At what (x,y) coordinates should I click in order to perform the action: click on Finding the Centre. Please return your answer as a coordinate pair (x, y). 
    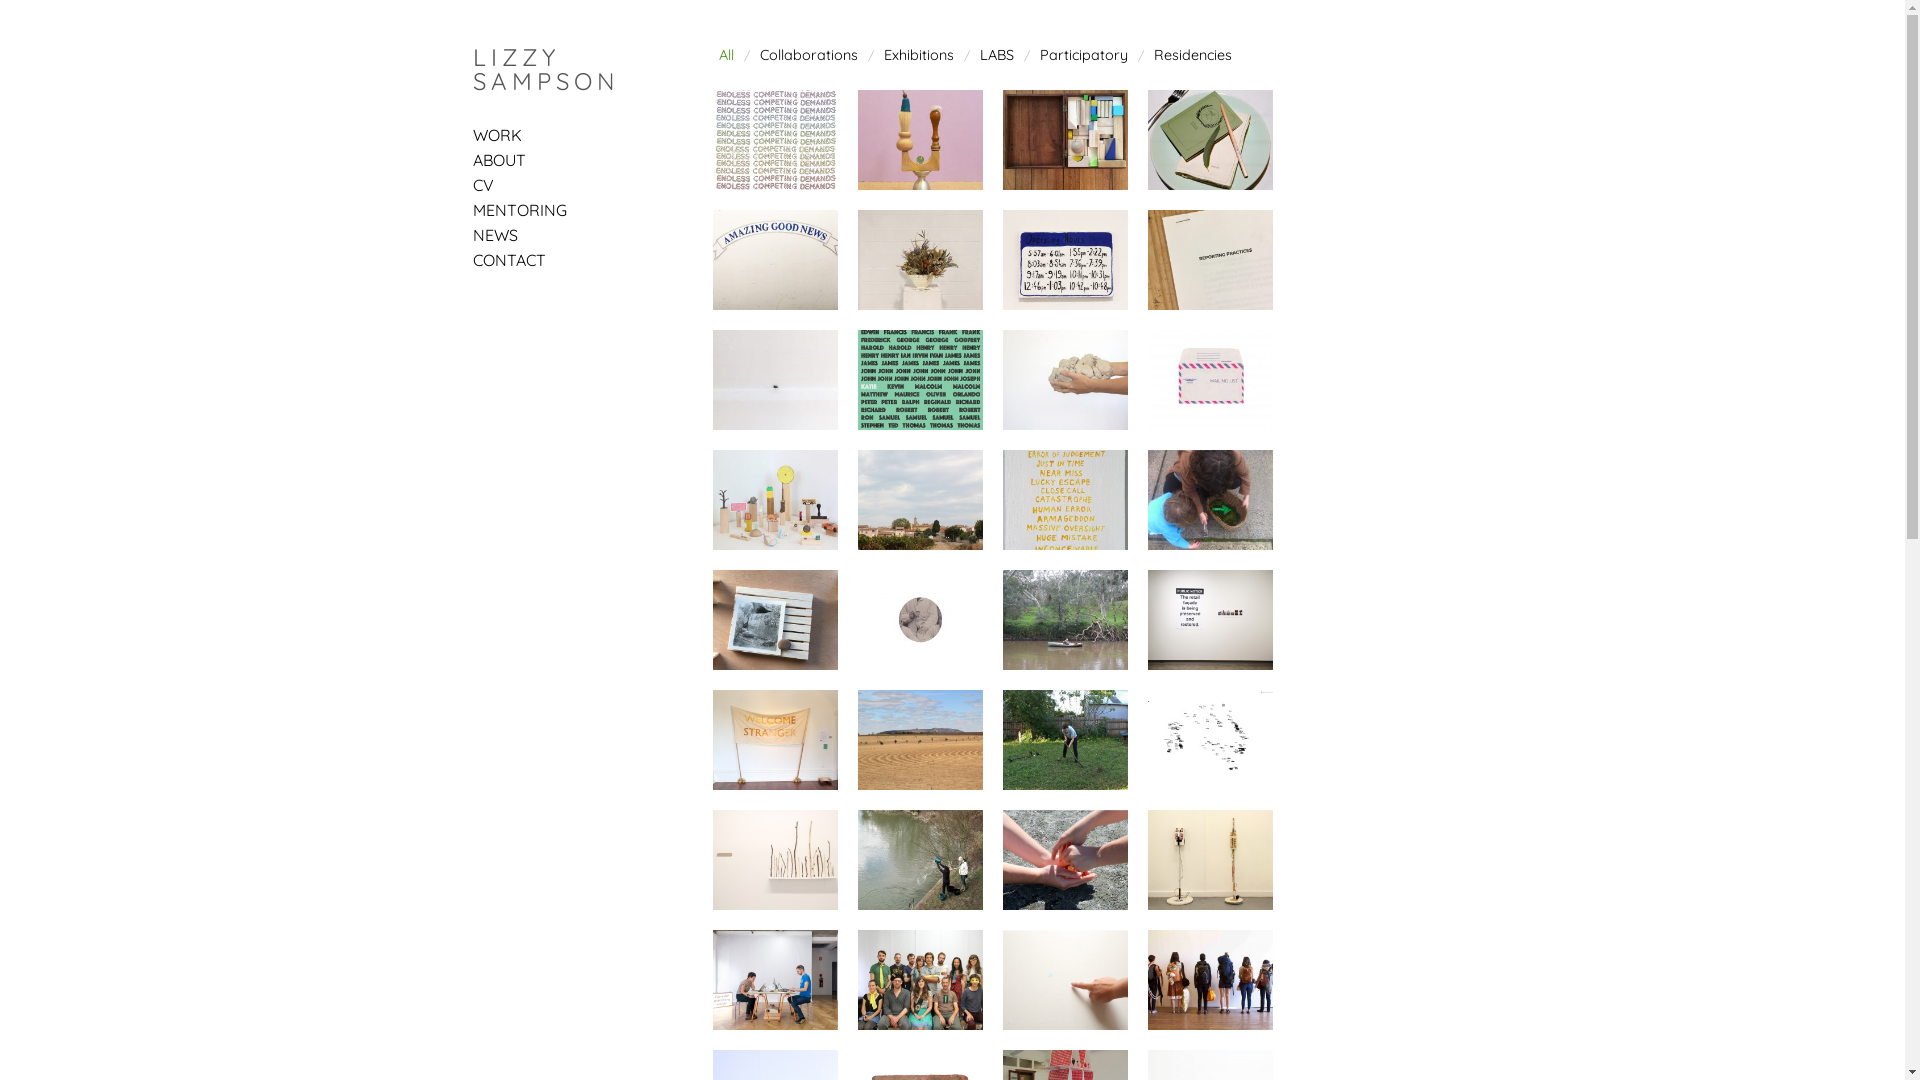
    Looking at the image, I should click on (1064, 980).